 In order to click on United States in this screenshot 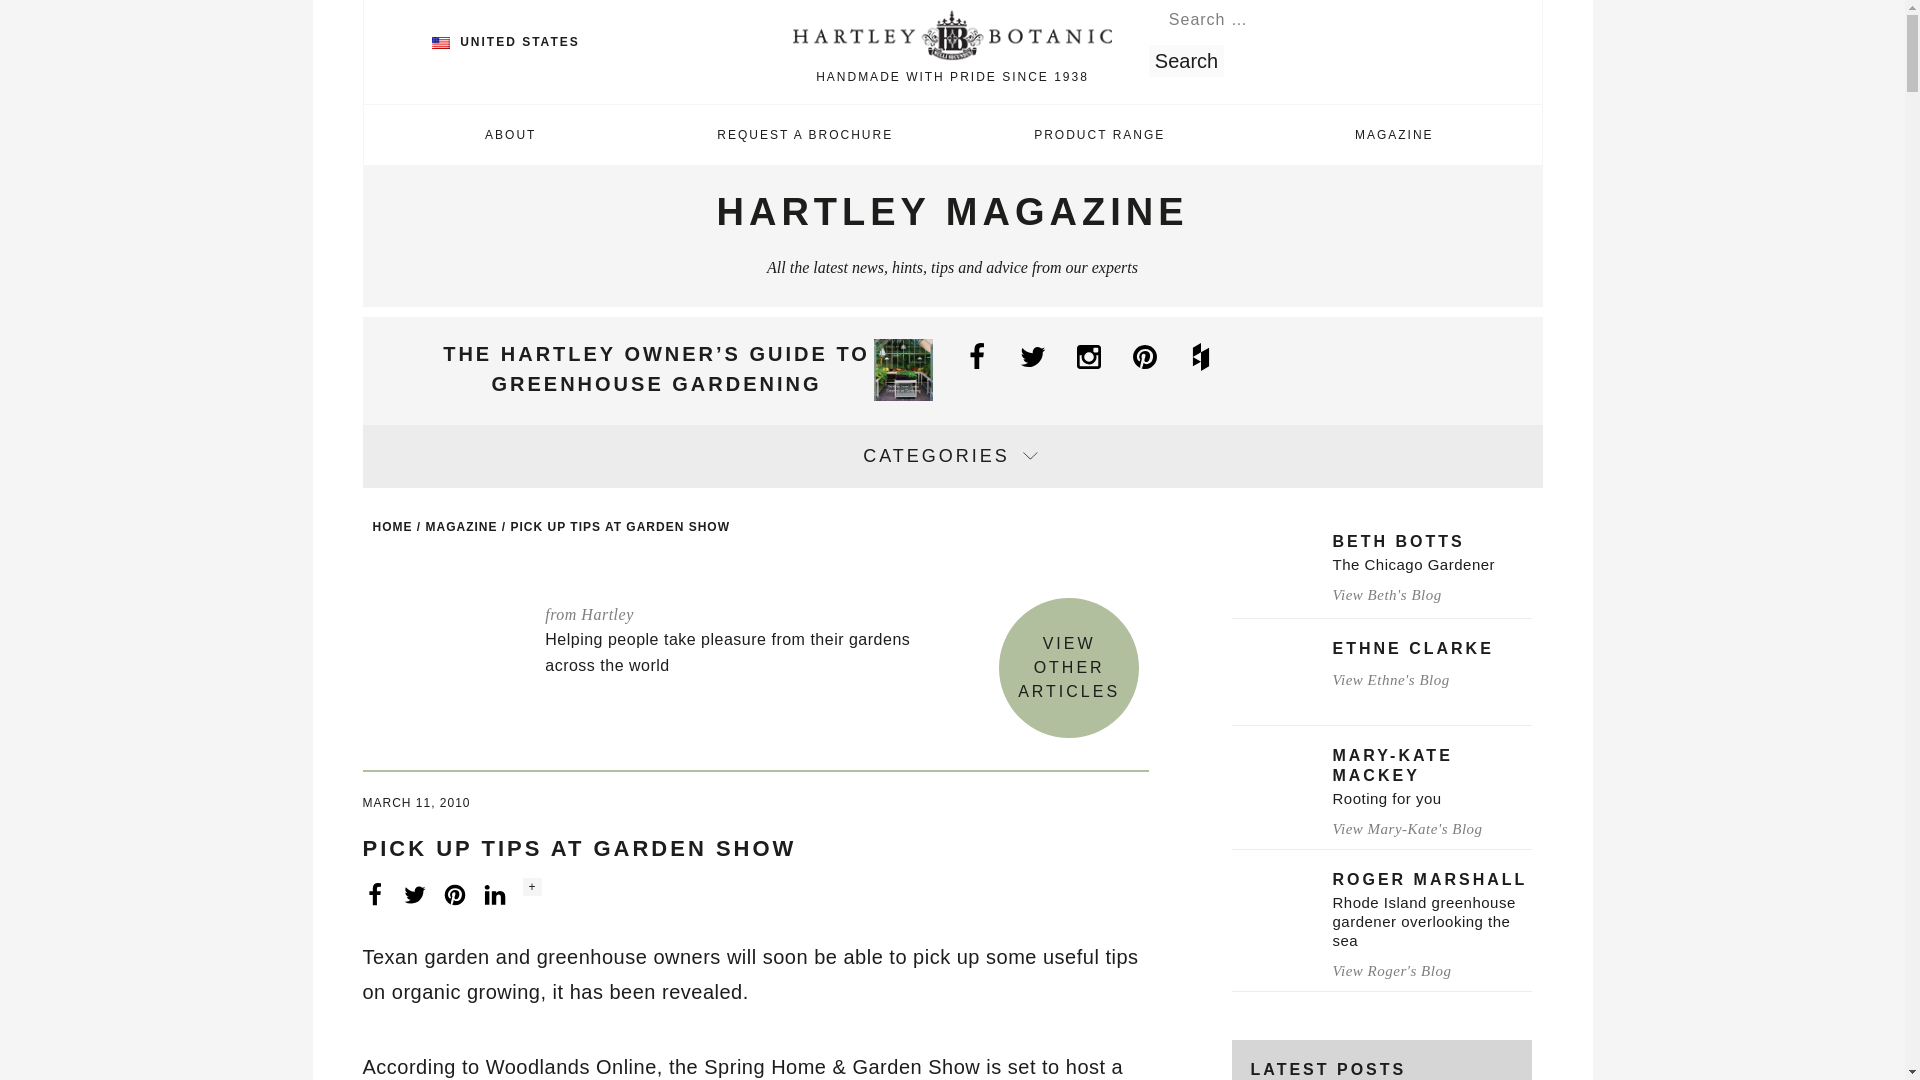, I will do `click(440, 42)`.